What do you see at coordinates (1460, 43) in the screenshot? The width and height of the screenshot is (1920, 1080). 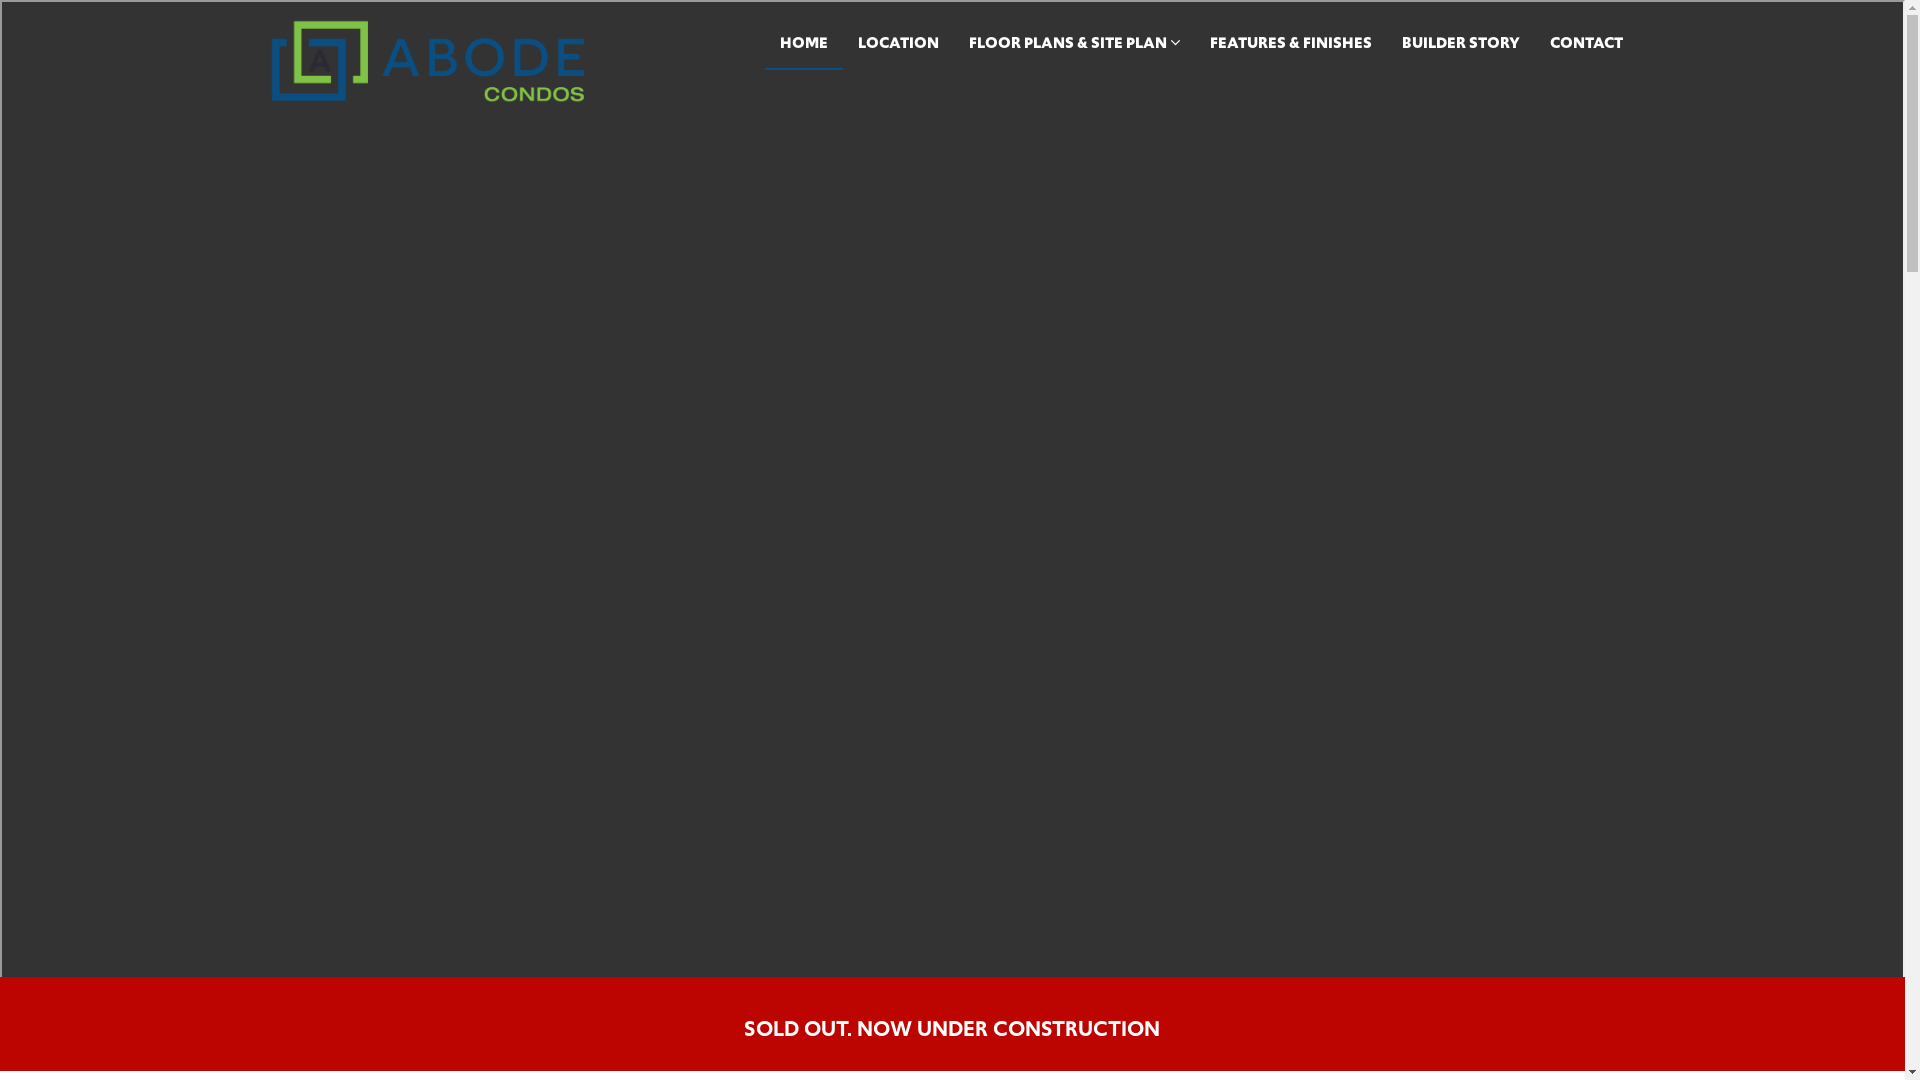 I see `BUILDER STORY` at bounding box center [1460, 43].